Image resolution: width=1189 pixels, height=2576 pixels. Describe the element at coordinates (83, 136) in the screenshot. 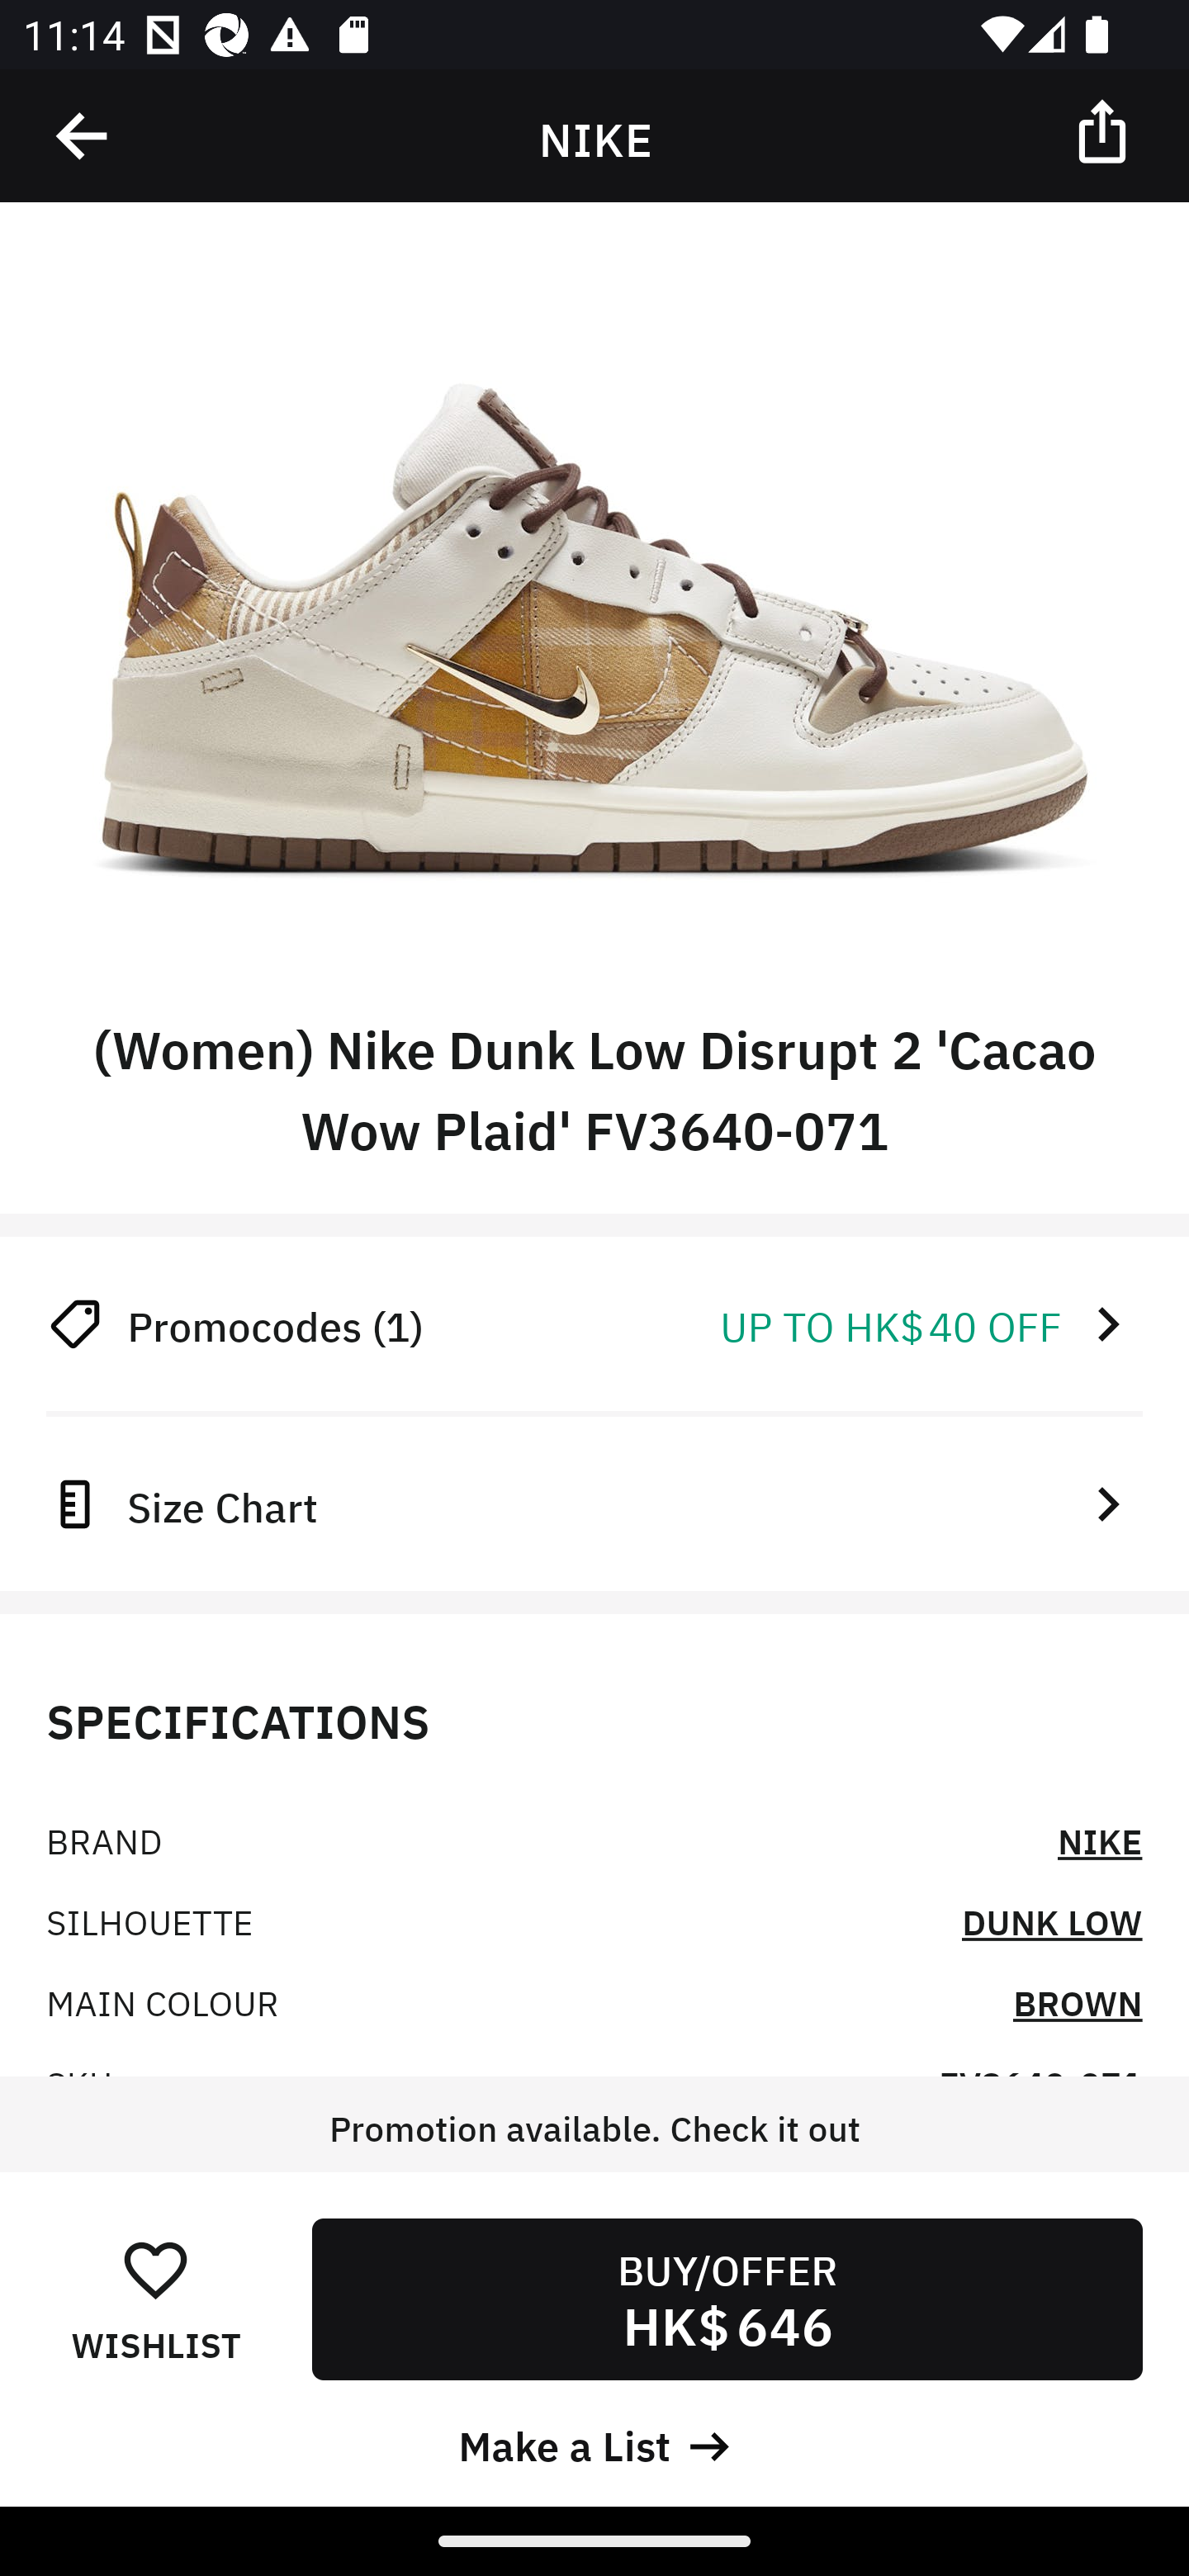

I see `` at that location.